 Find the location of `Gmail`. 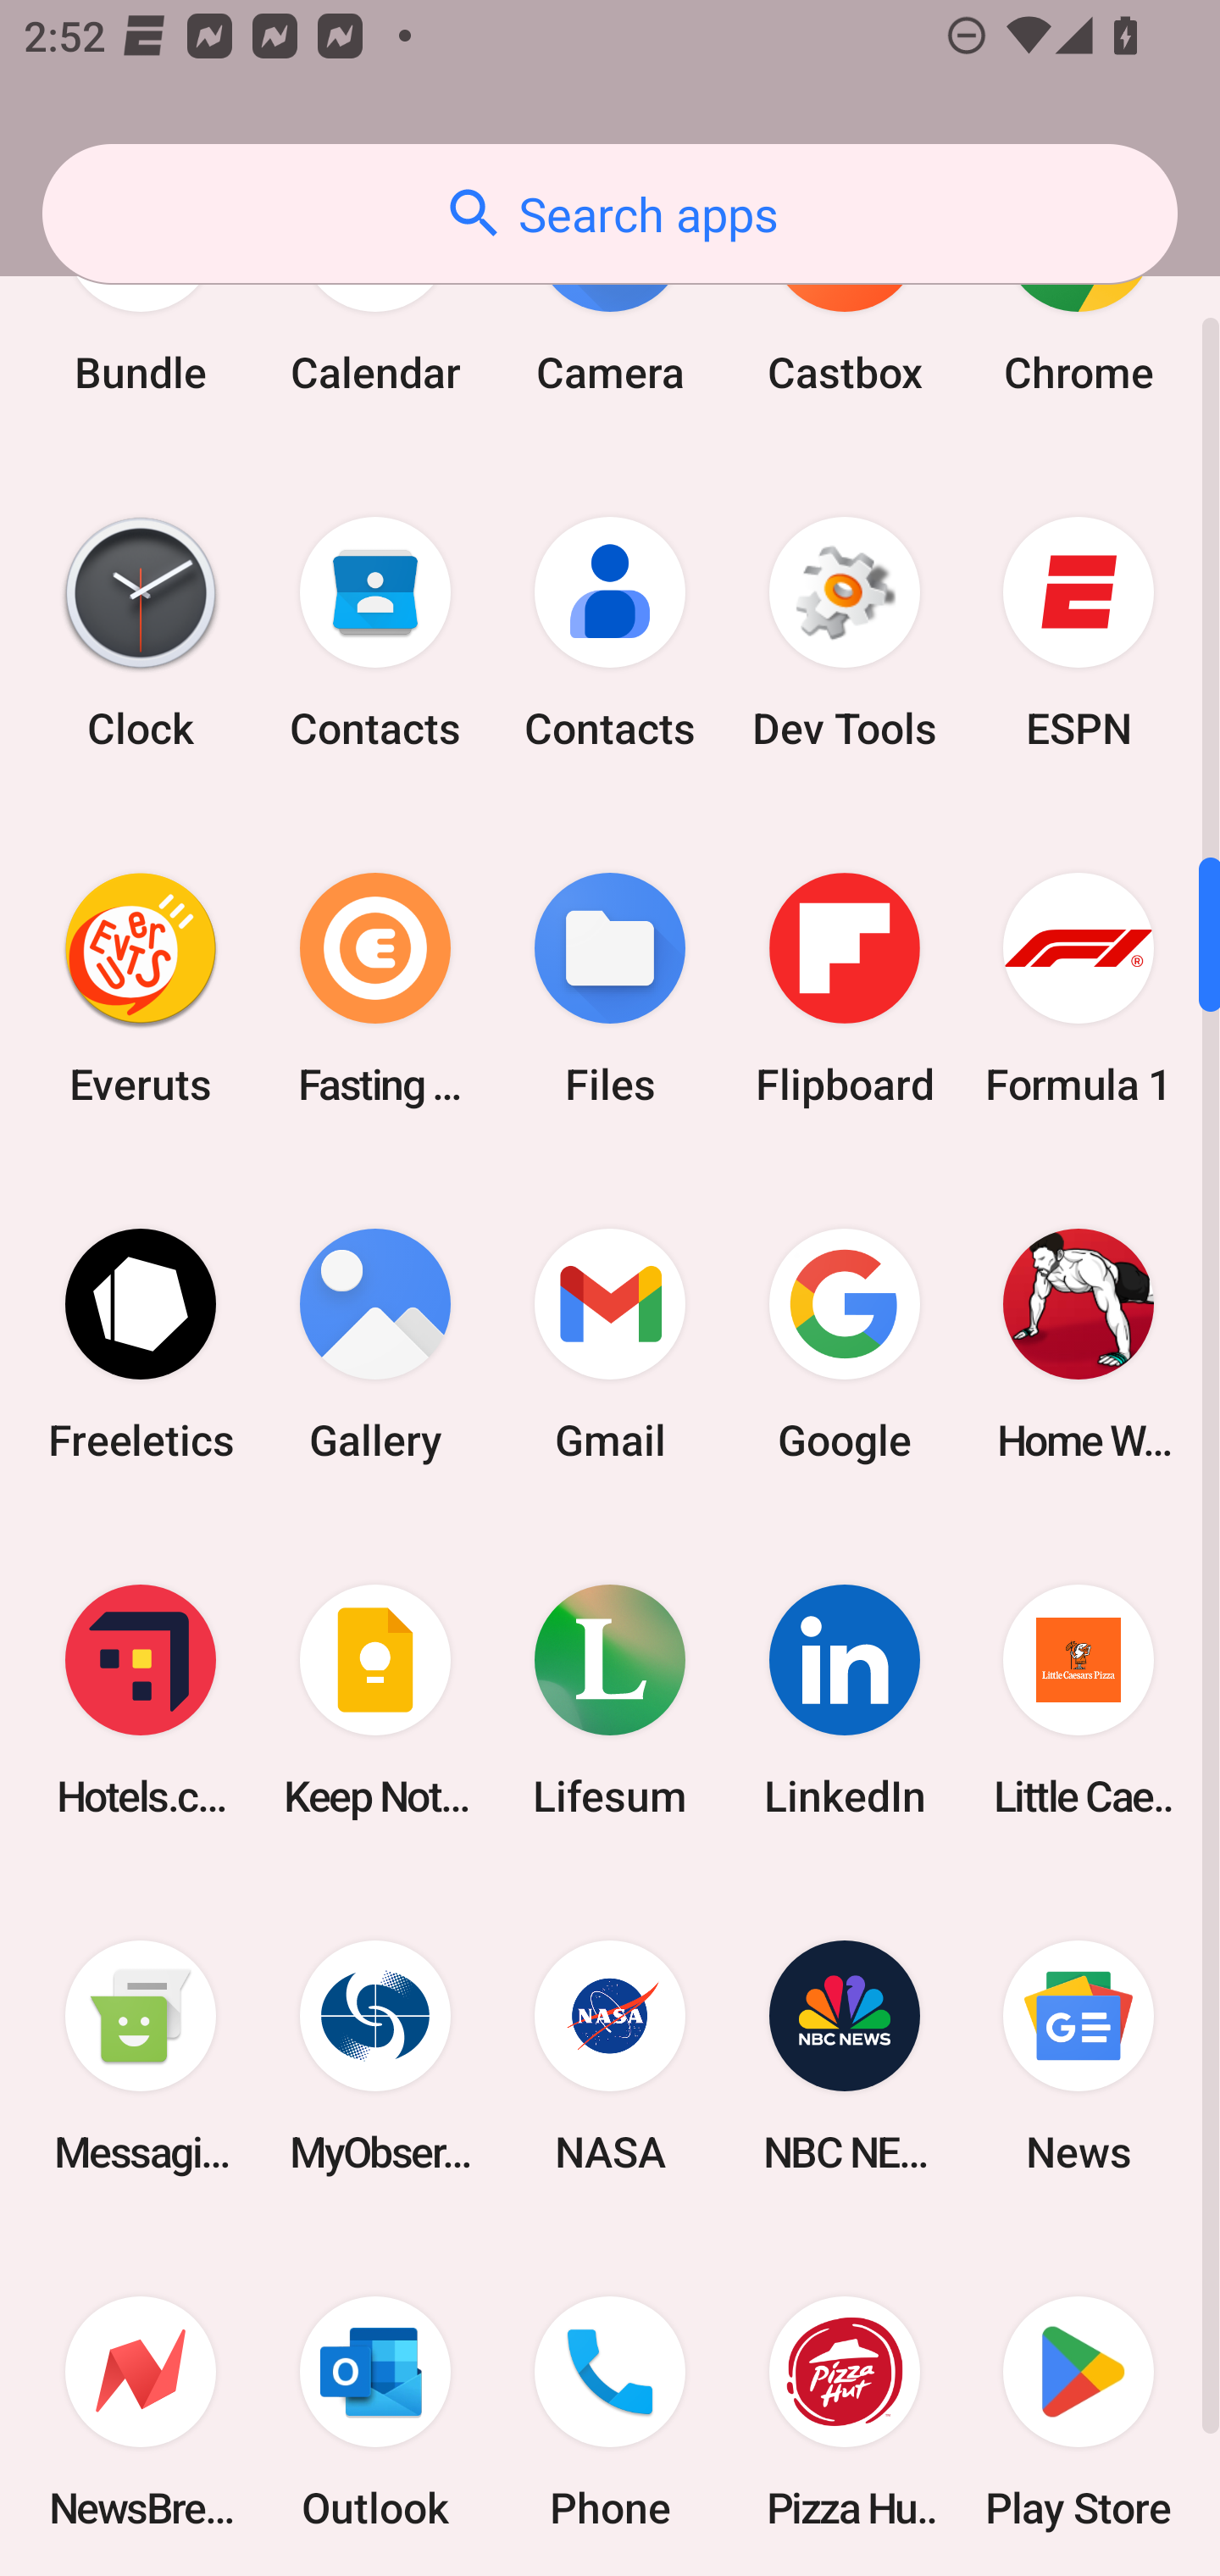

Gmail is located at coordinates (610, 1344).